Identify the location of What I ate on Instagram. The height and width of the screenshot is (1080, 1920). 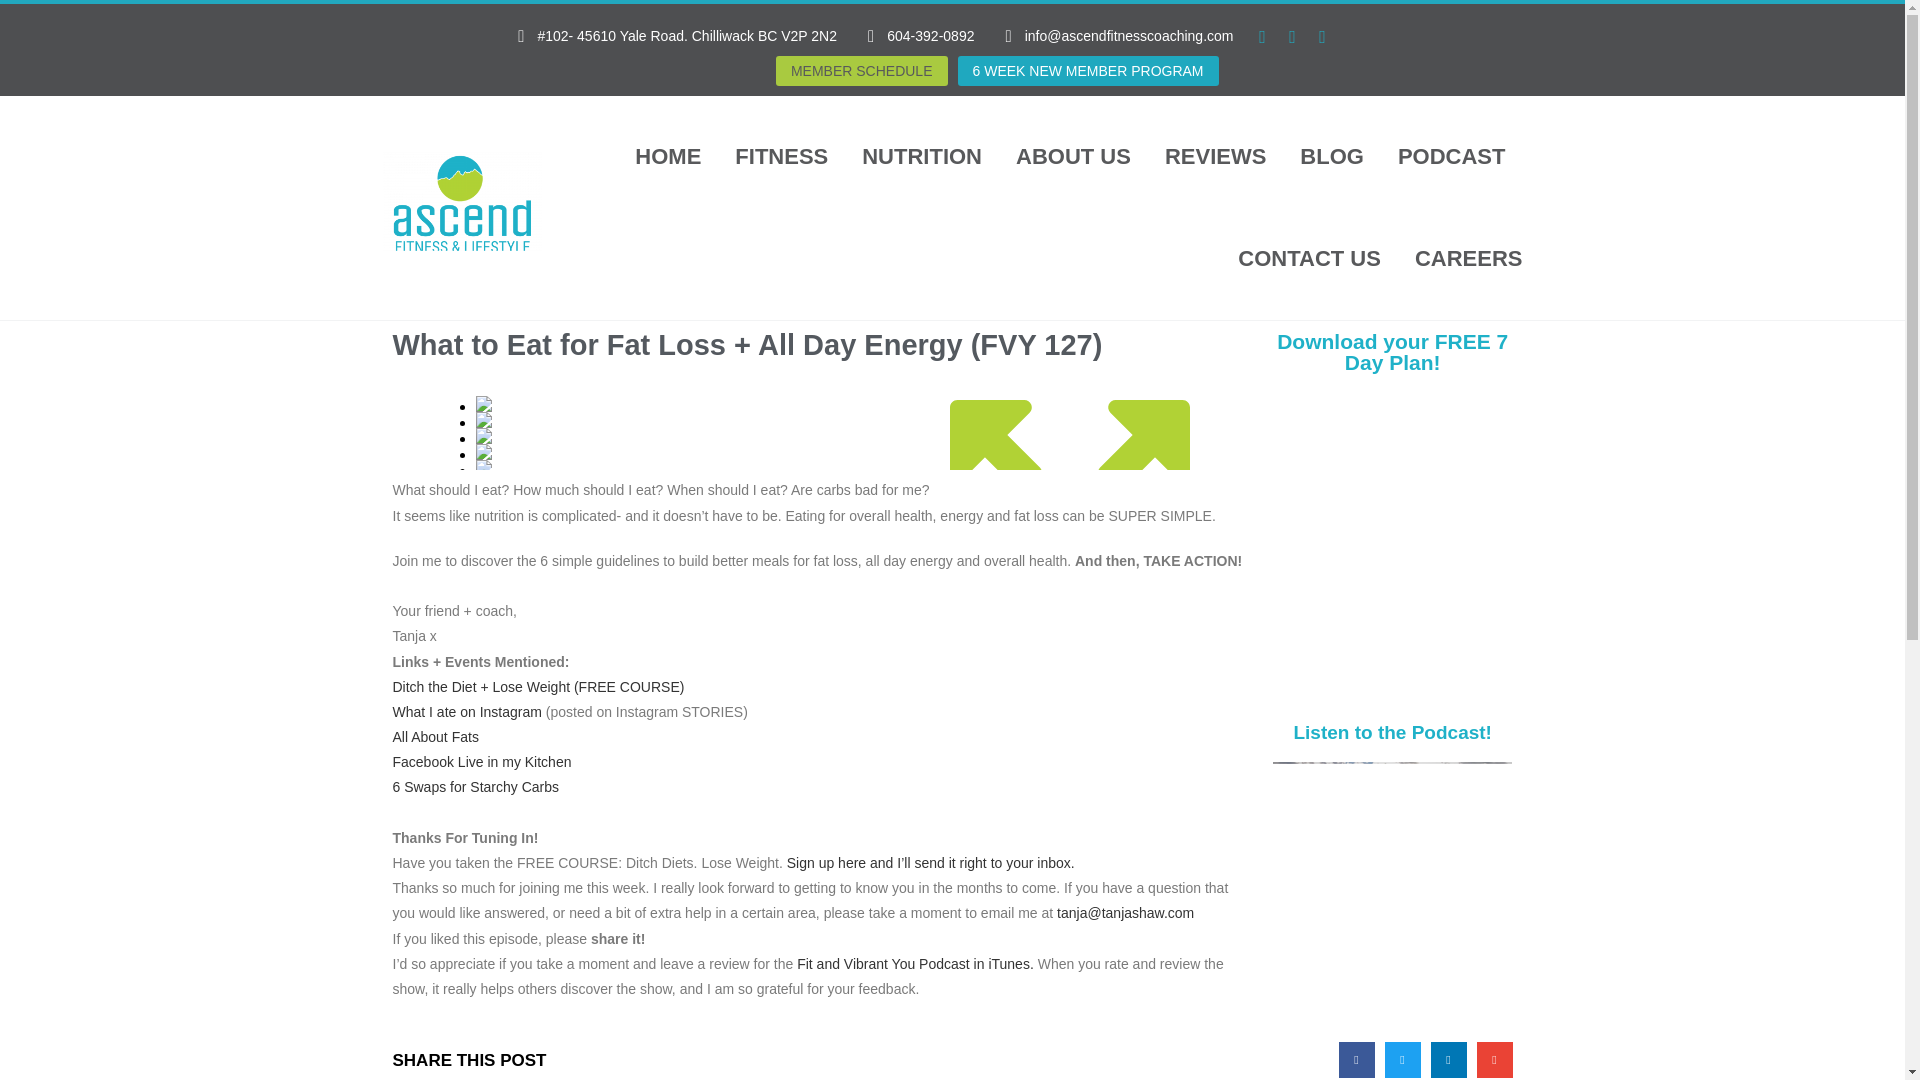
(466, 712).